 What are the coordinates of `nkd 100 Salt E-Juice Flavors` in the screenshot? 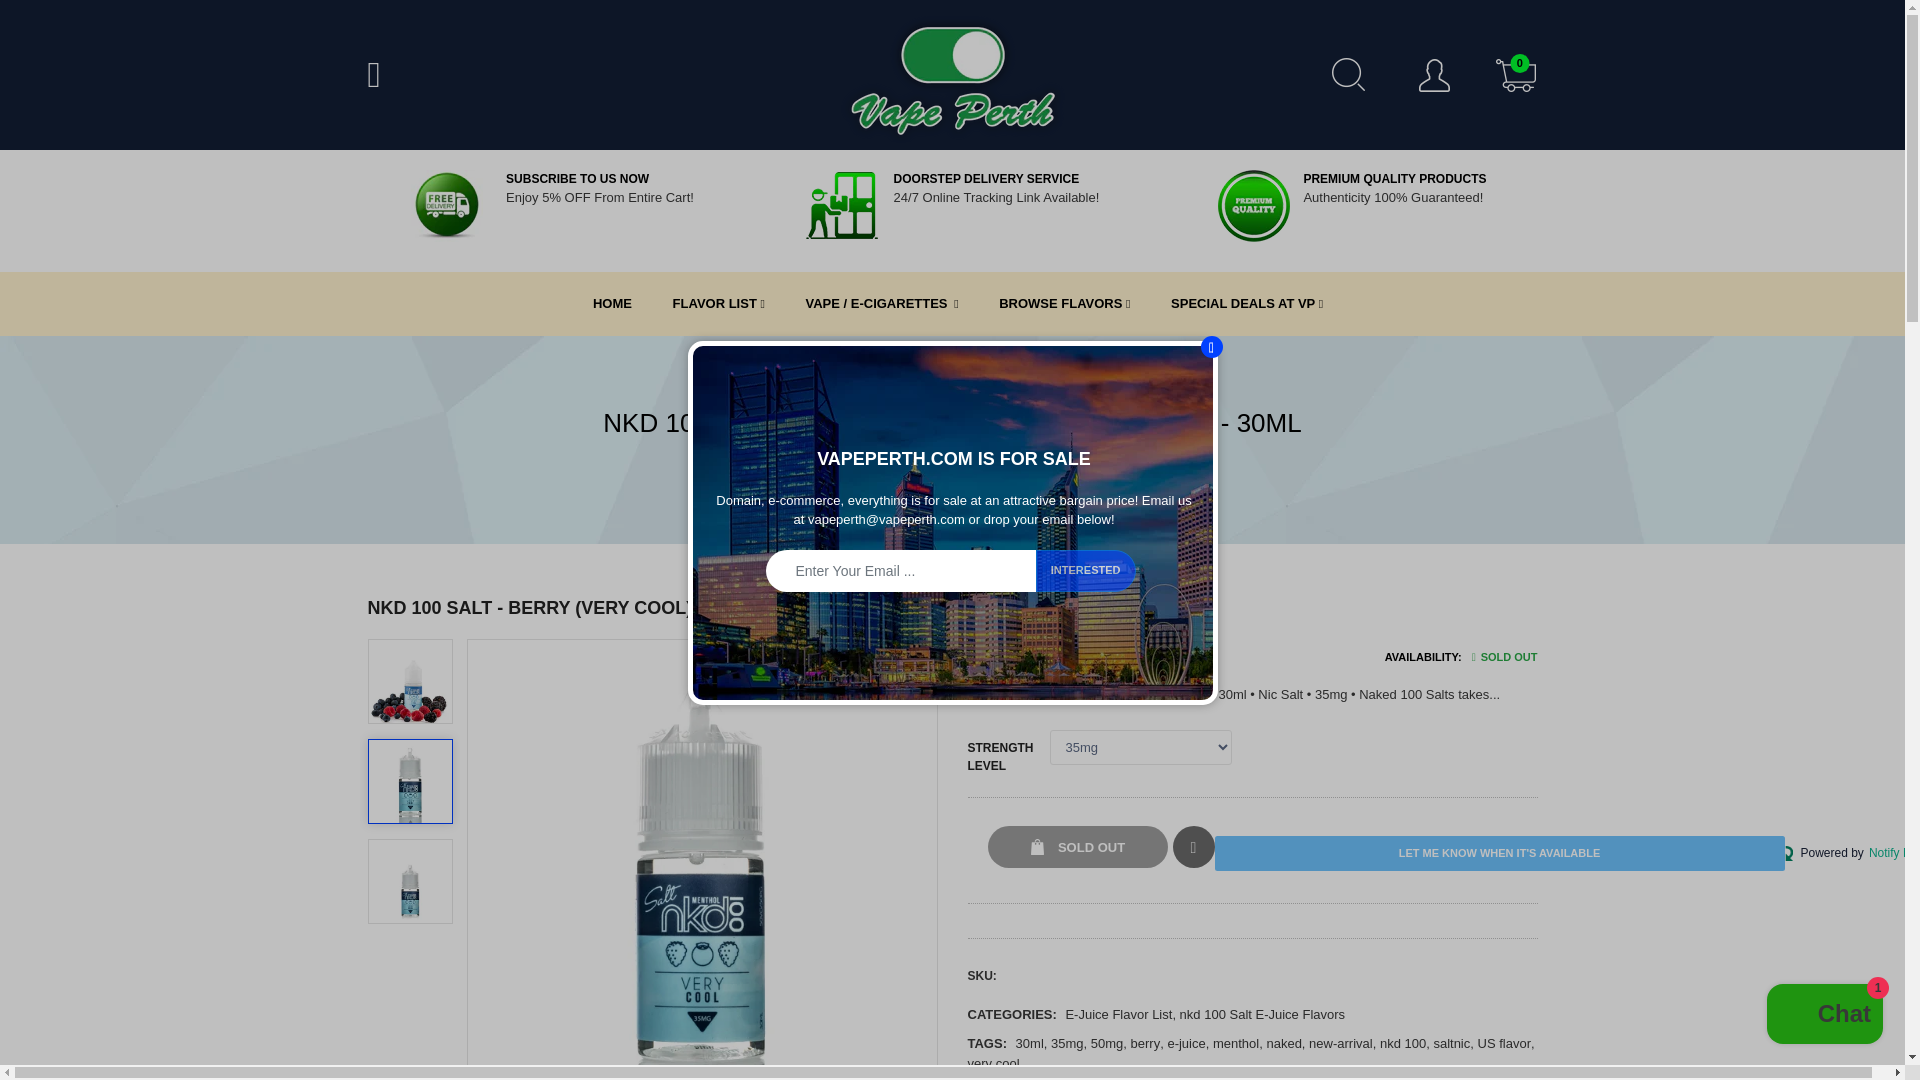 It's located at (1262, 1014).